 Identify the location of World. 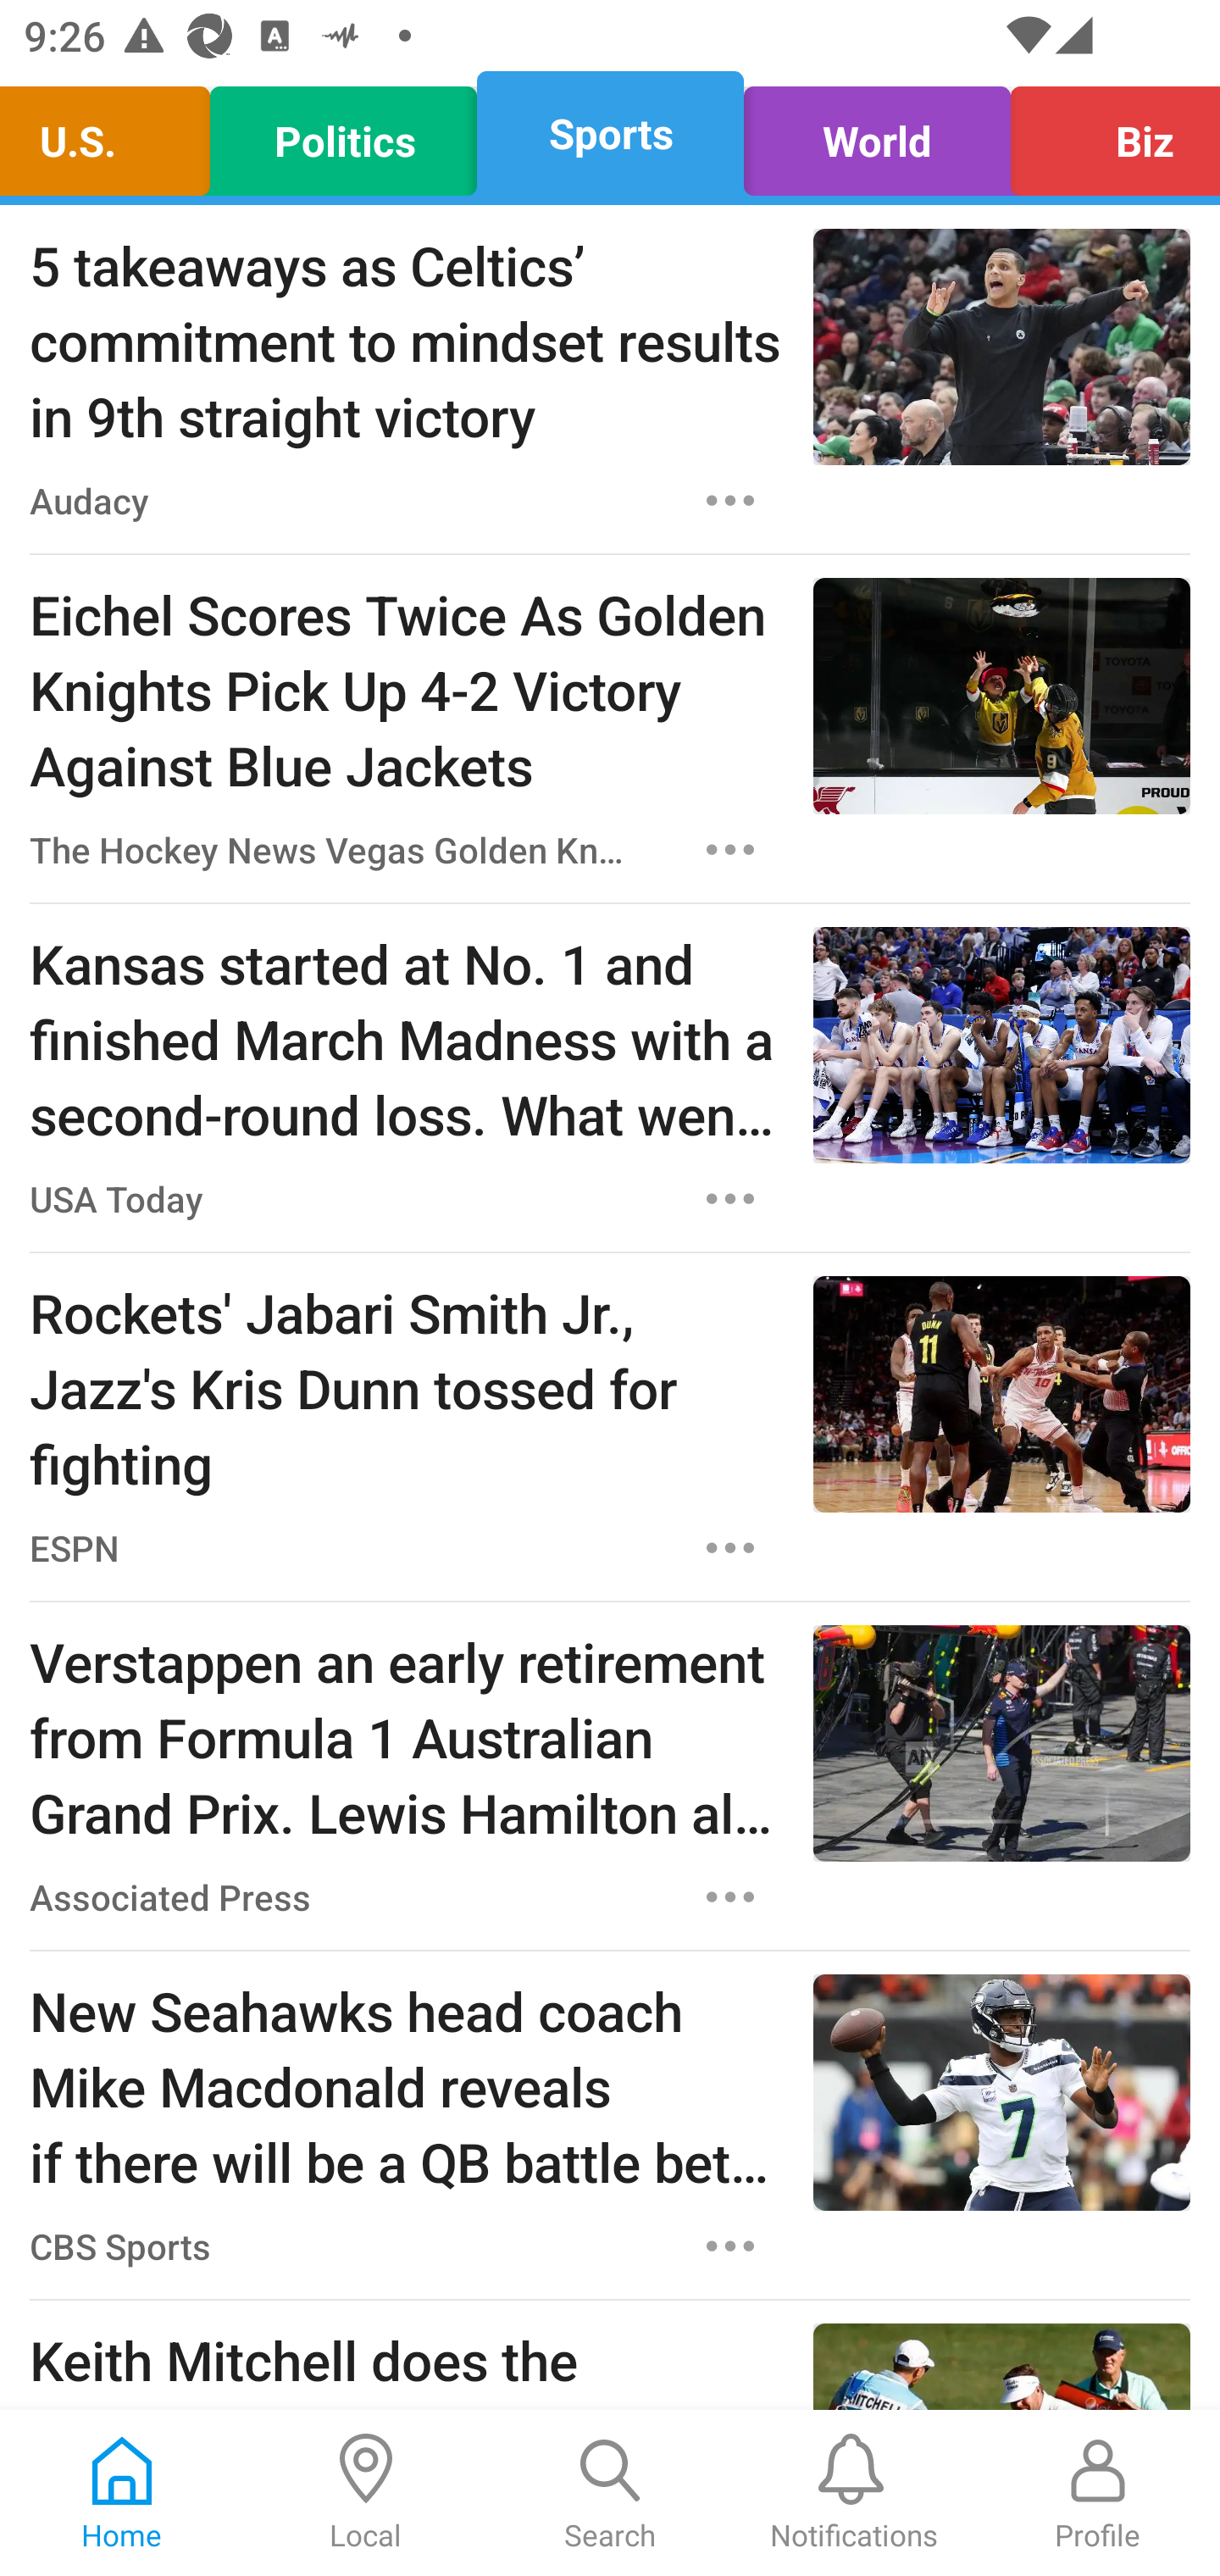
(876, 134).